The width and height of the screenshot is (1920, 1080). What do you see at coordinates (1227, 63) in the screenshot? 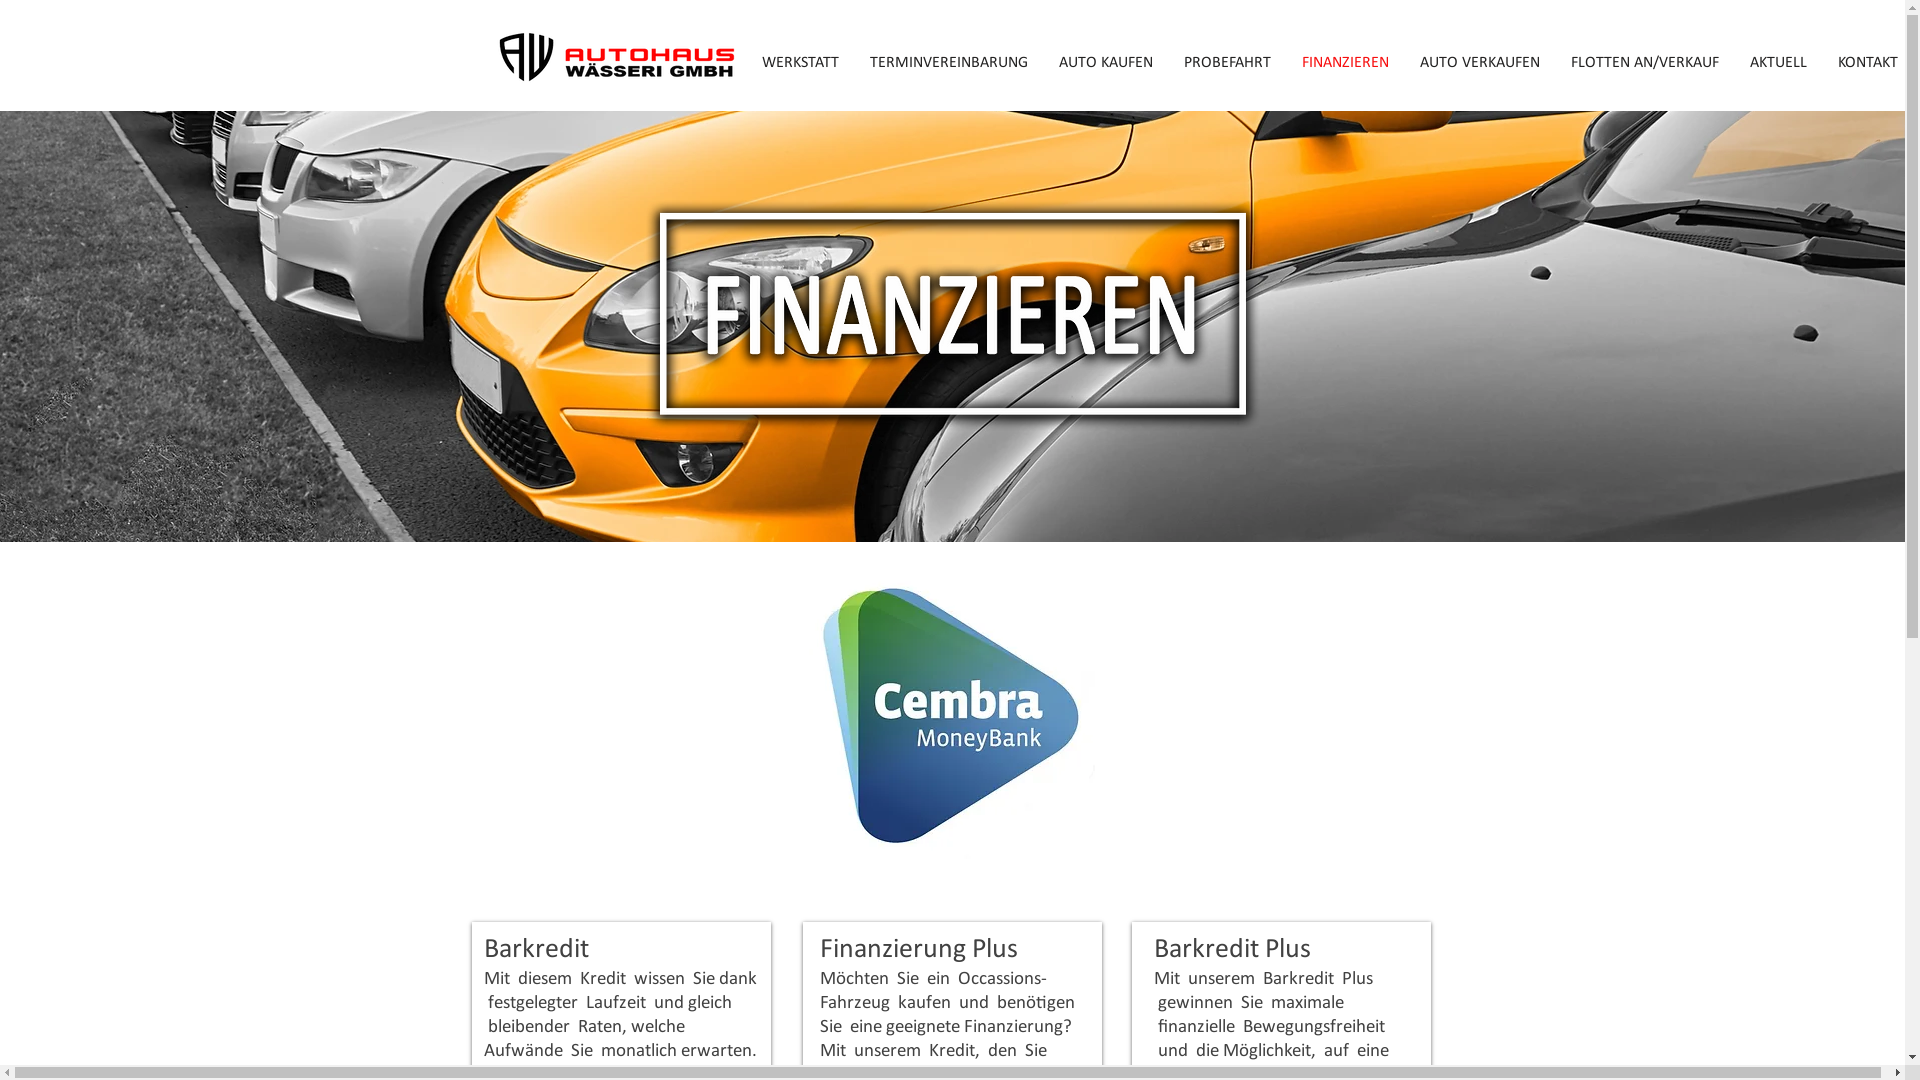
I see `PROBEFAHRT` at bounding box center [1227, 63].